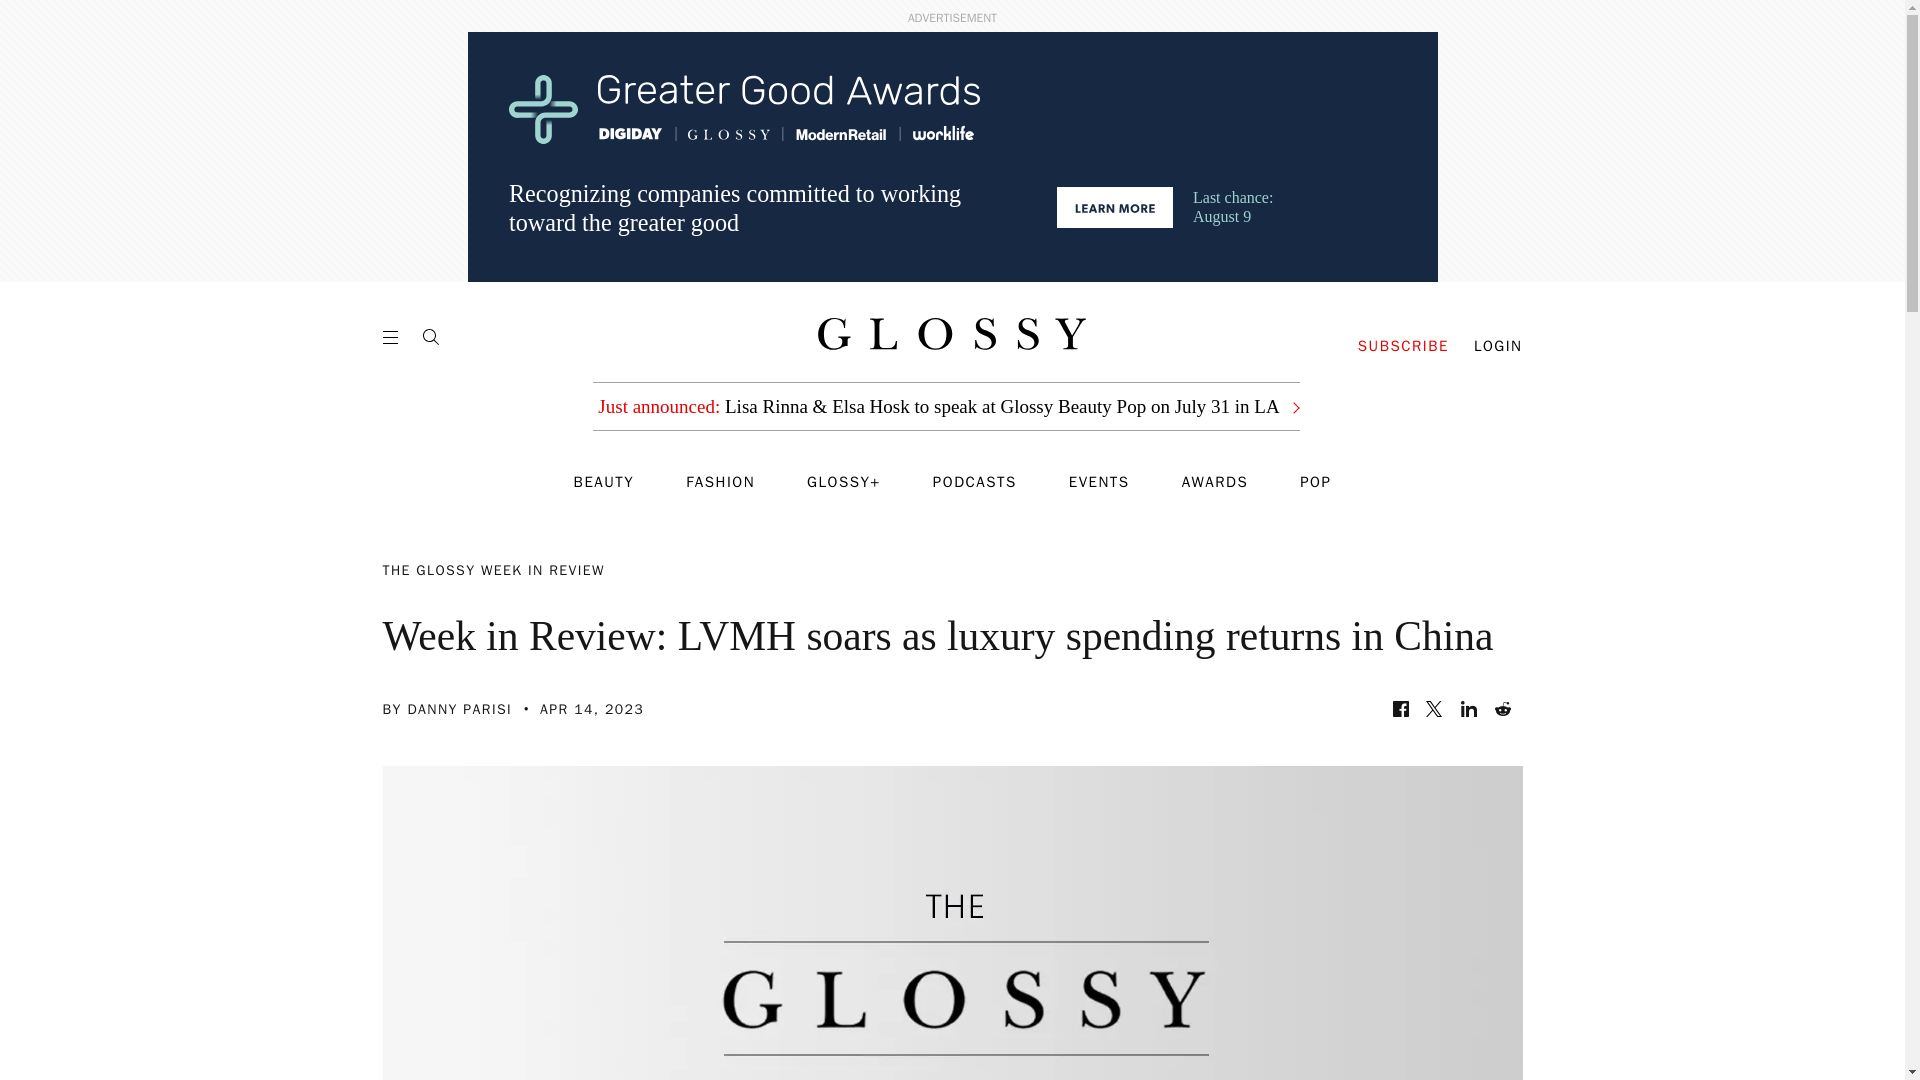 The image size is (1920, 1080). Describe the element at coordinates (1403, 346) in the screenshot. I see `SUBSCRIBE` at that location.